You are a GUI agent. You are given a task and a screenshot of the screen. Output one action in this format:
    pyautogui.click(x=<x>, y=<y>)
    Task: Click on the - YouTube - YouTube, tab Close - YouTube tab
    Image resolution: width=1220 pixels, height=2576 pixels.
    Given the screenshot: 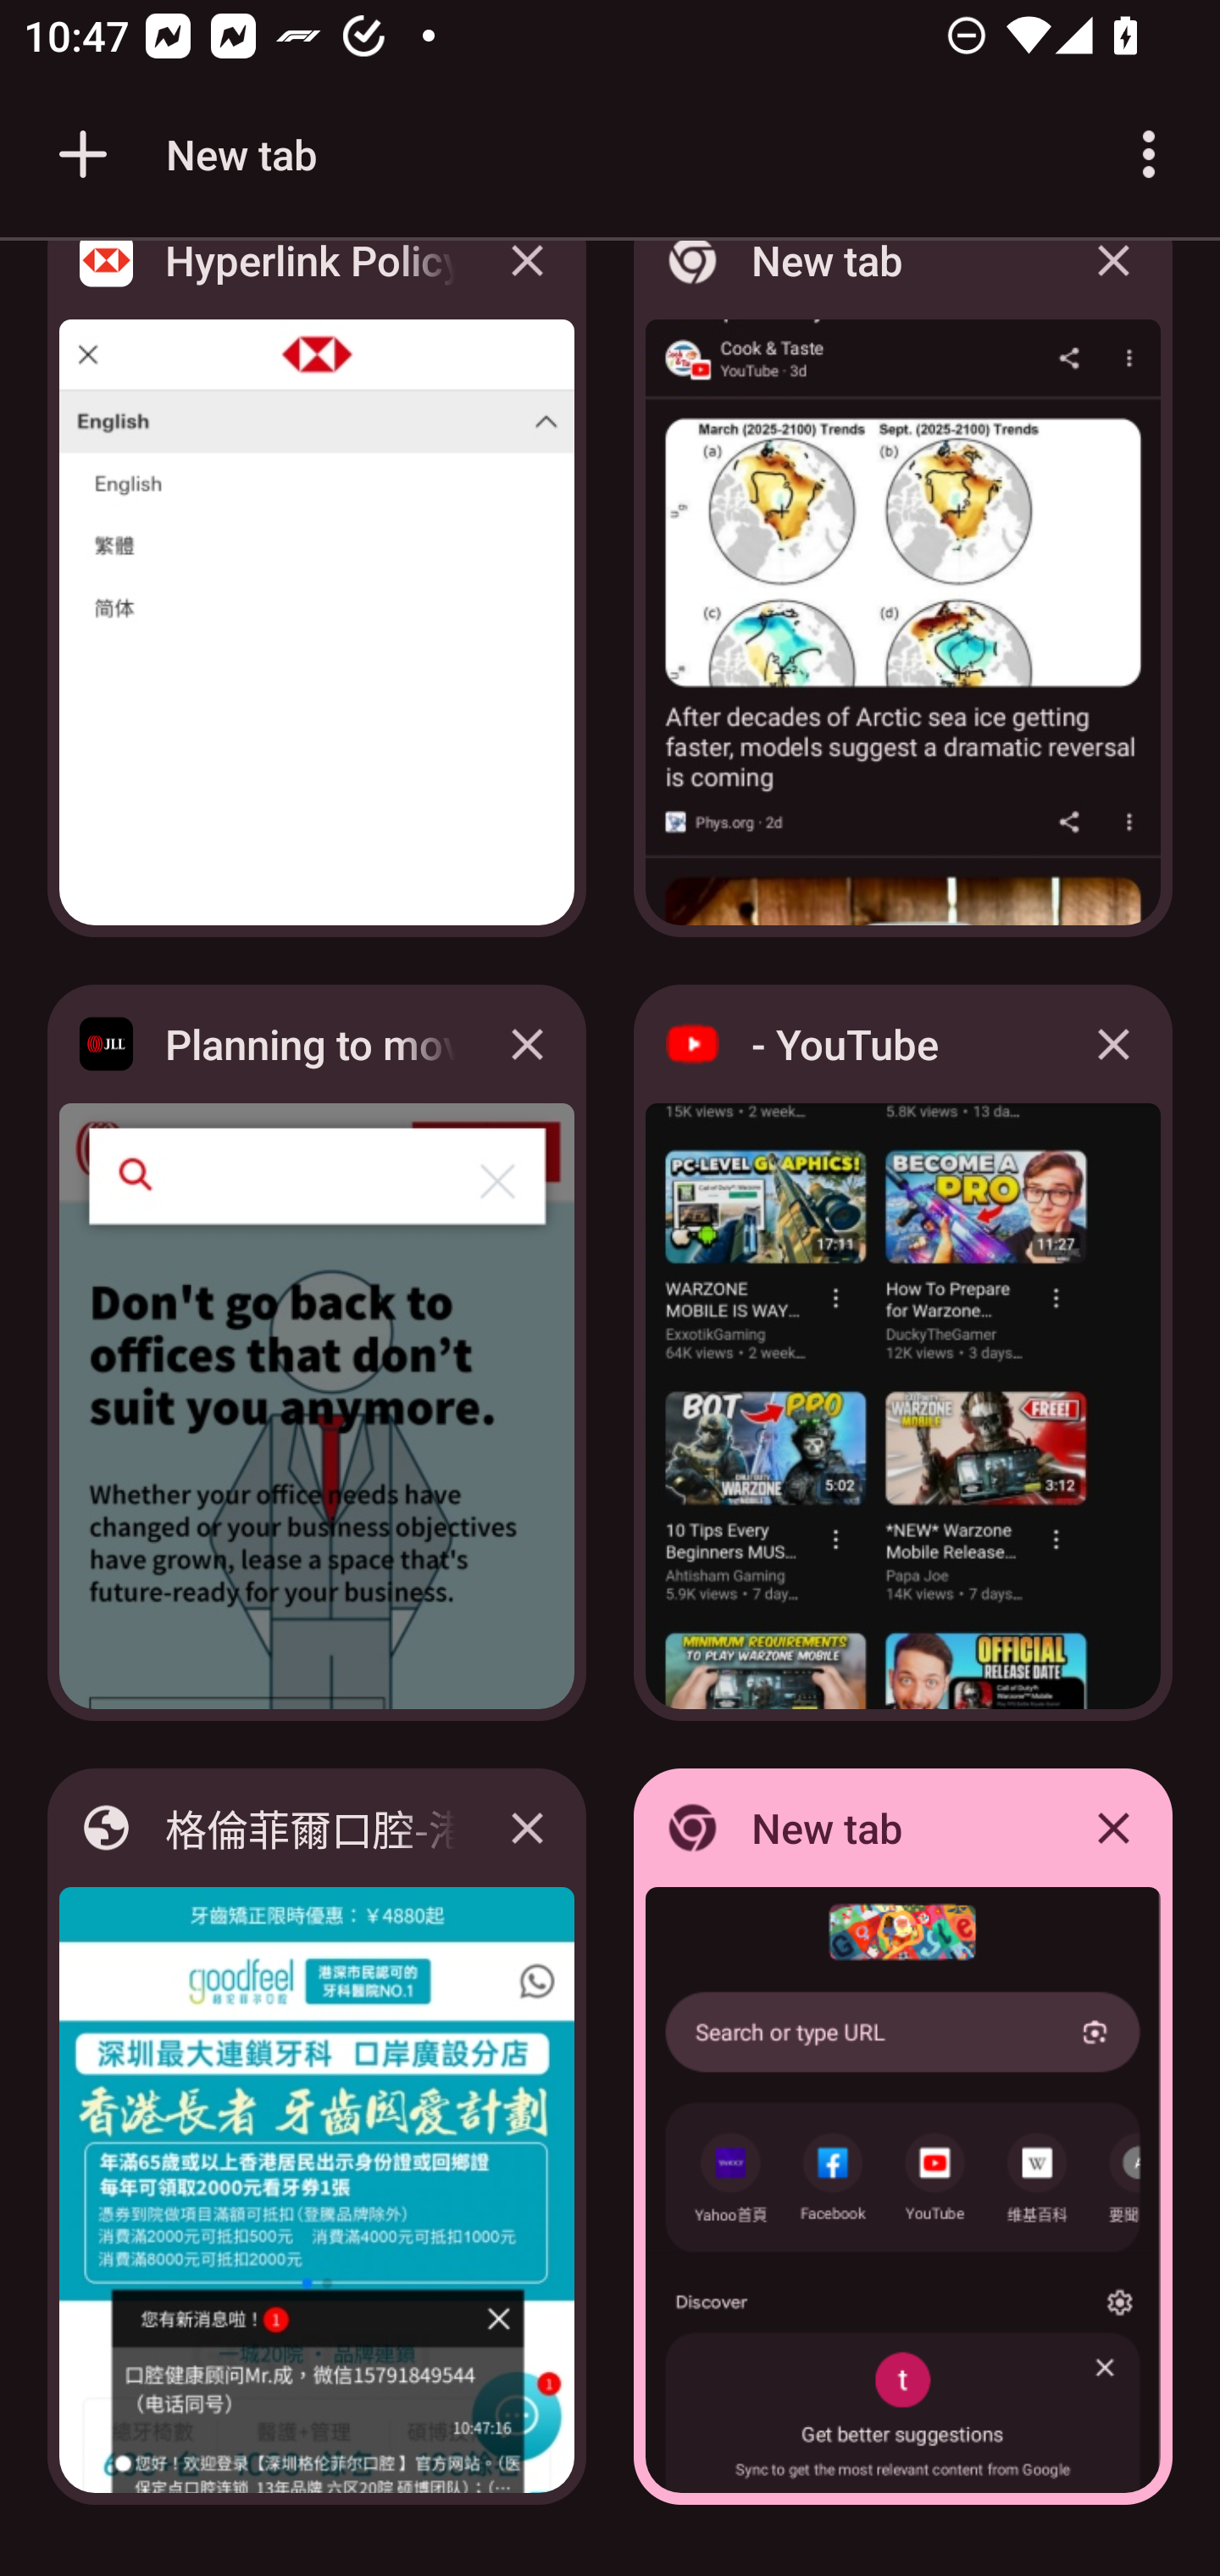 What is the action you would take?
    pyautogui.click(x=903, y=1352)
    